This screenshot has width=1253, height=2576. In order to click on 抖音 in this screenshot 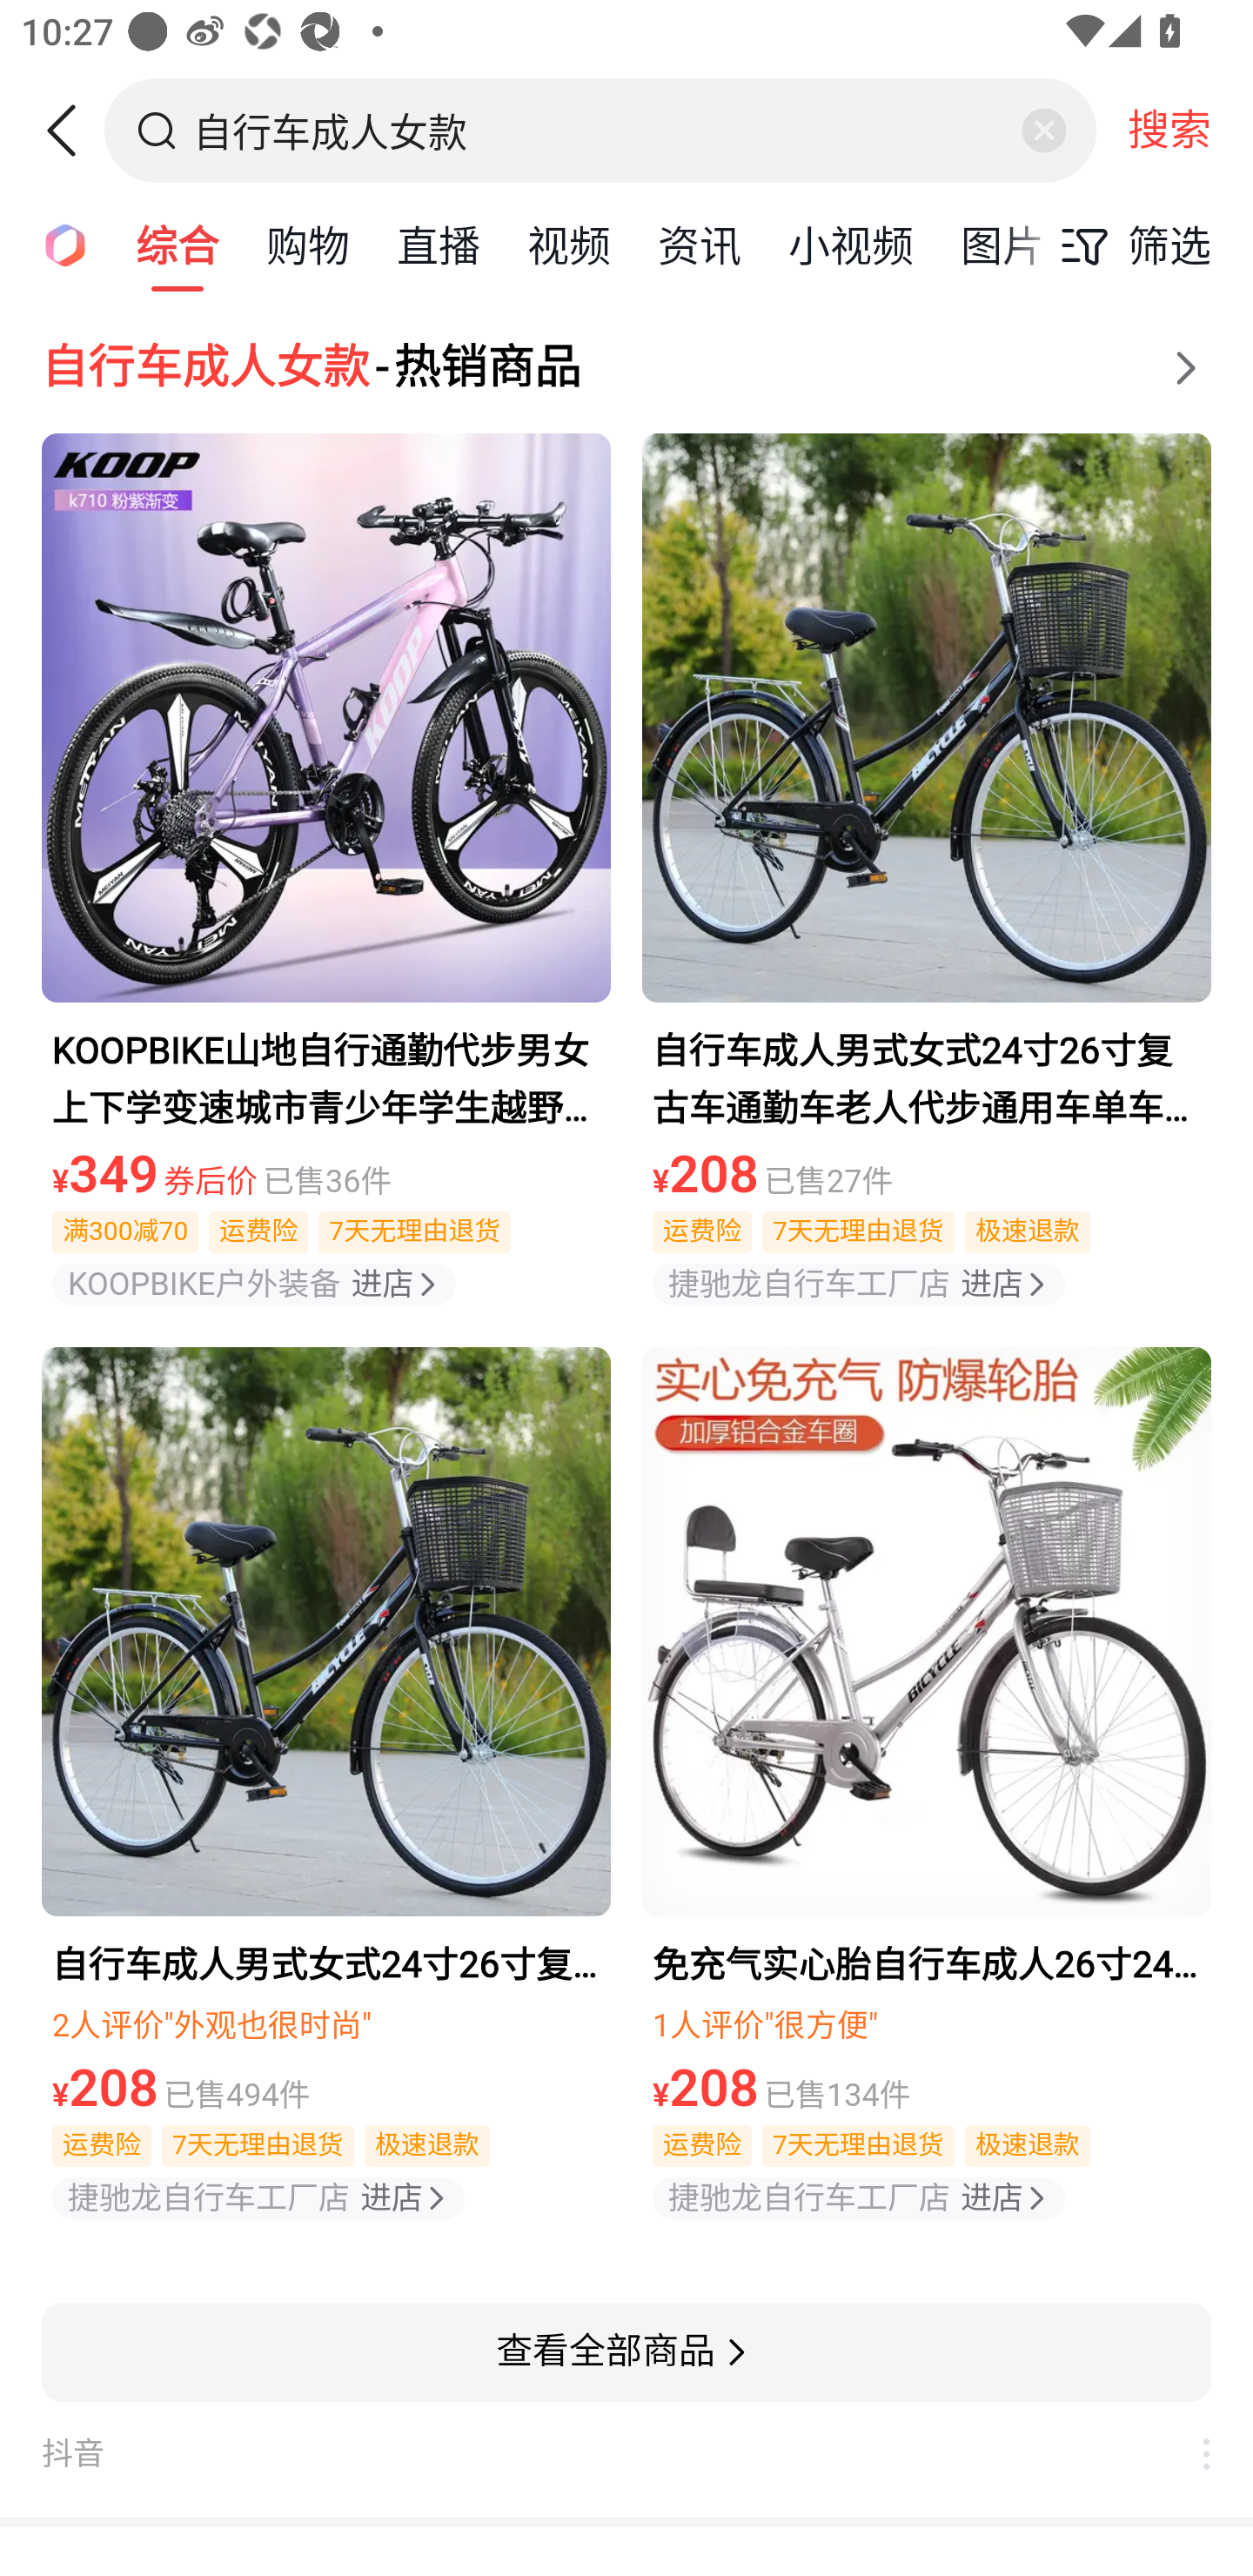, I will do `click(605, 2454)`.